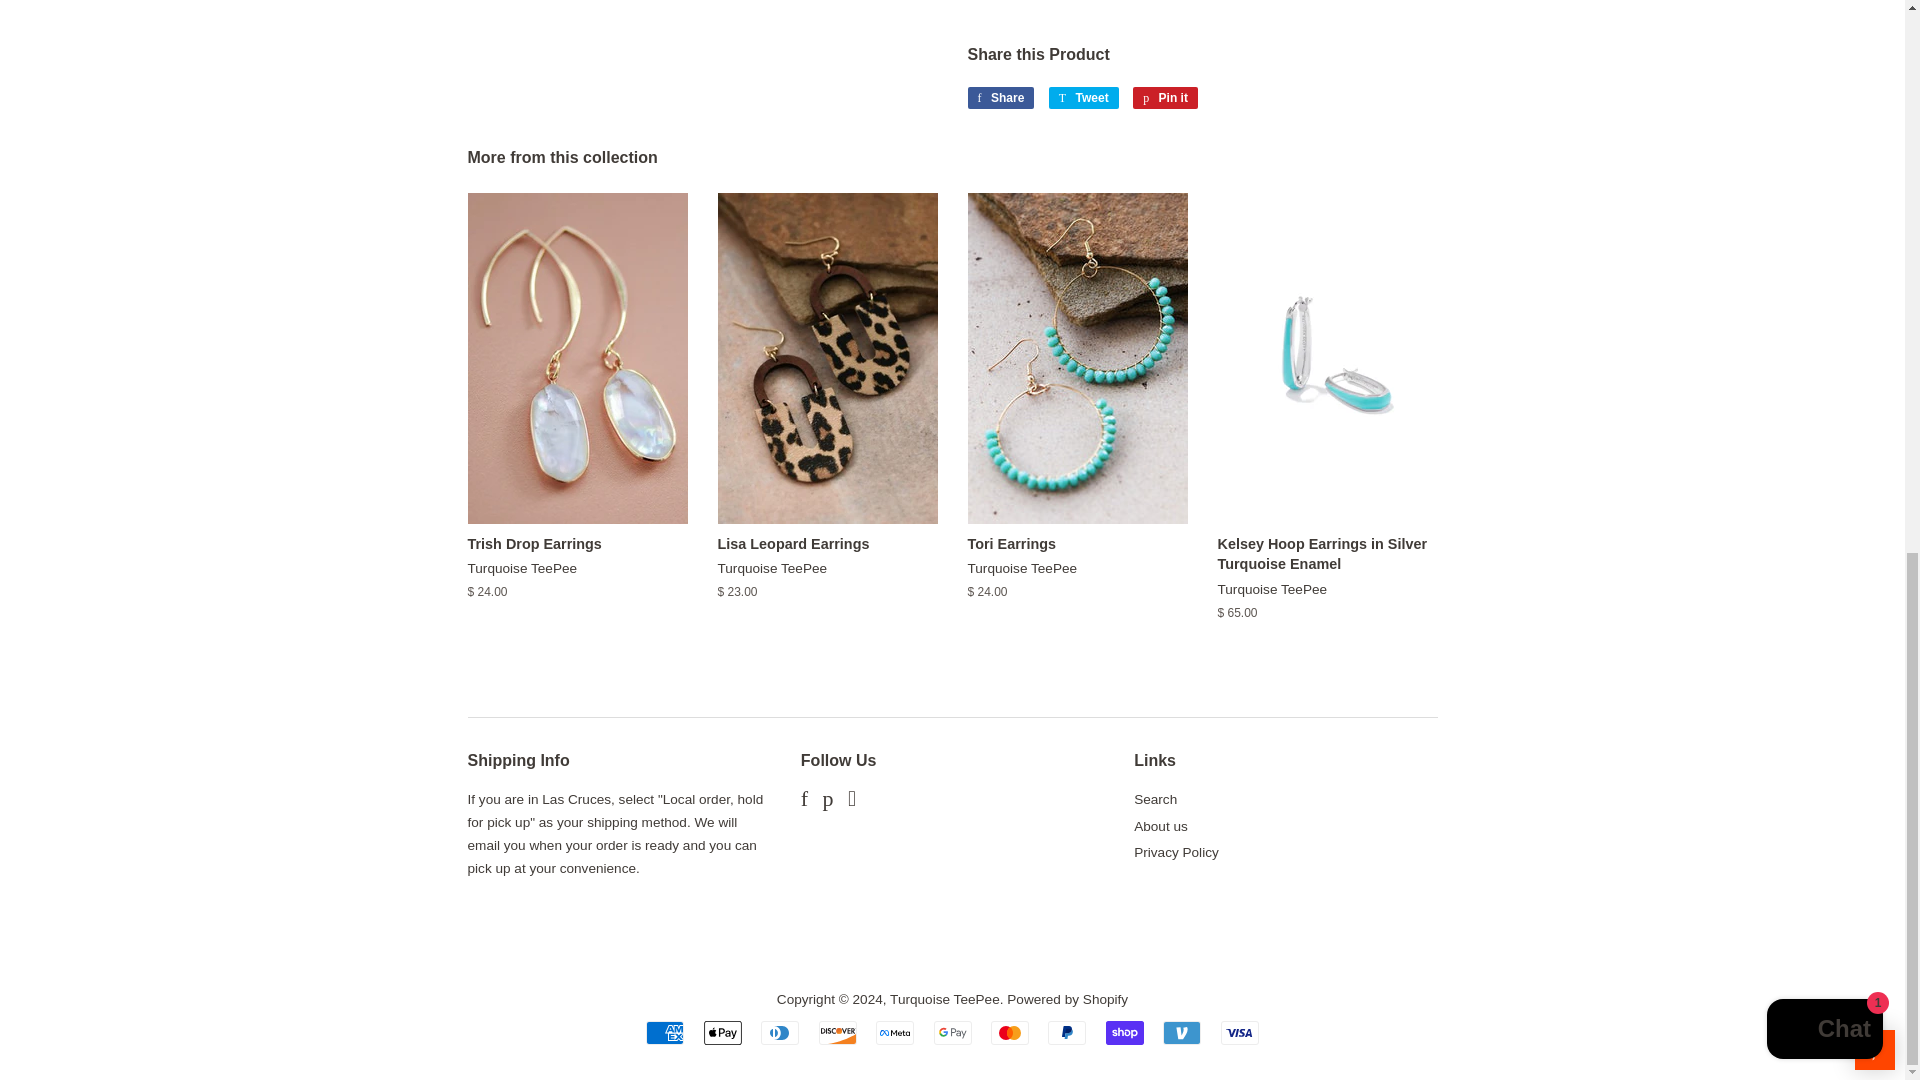 Image resolution: width=1920 pixels, height=1080 pixels. I want to click on Apple Pay, so click(722, 1032).